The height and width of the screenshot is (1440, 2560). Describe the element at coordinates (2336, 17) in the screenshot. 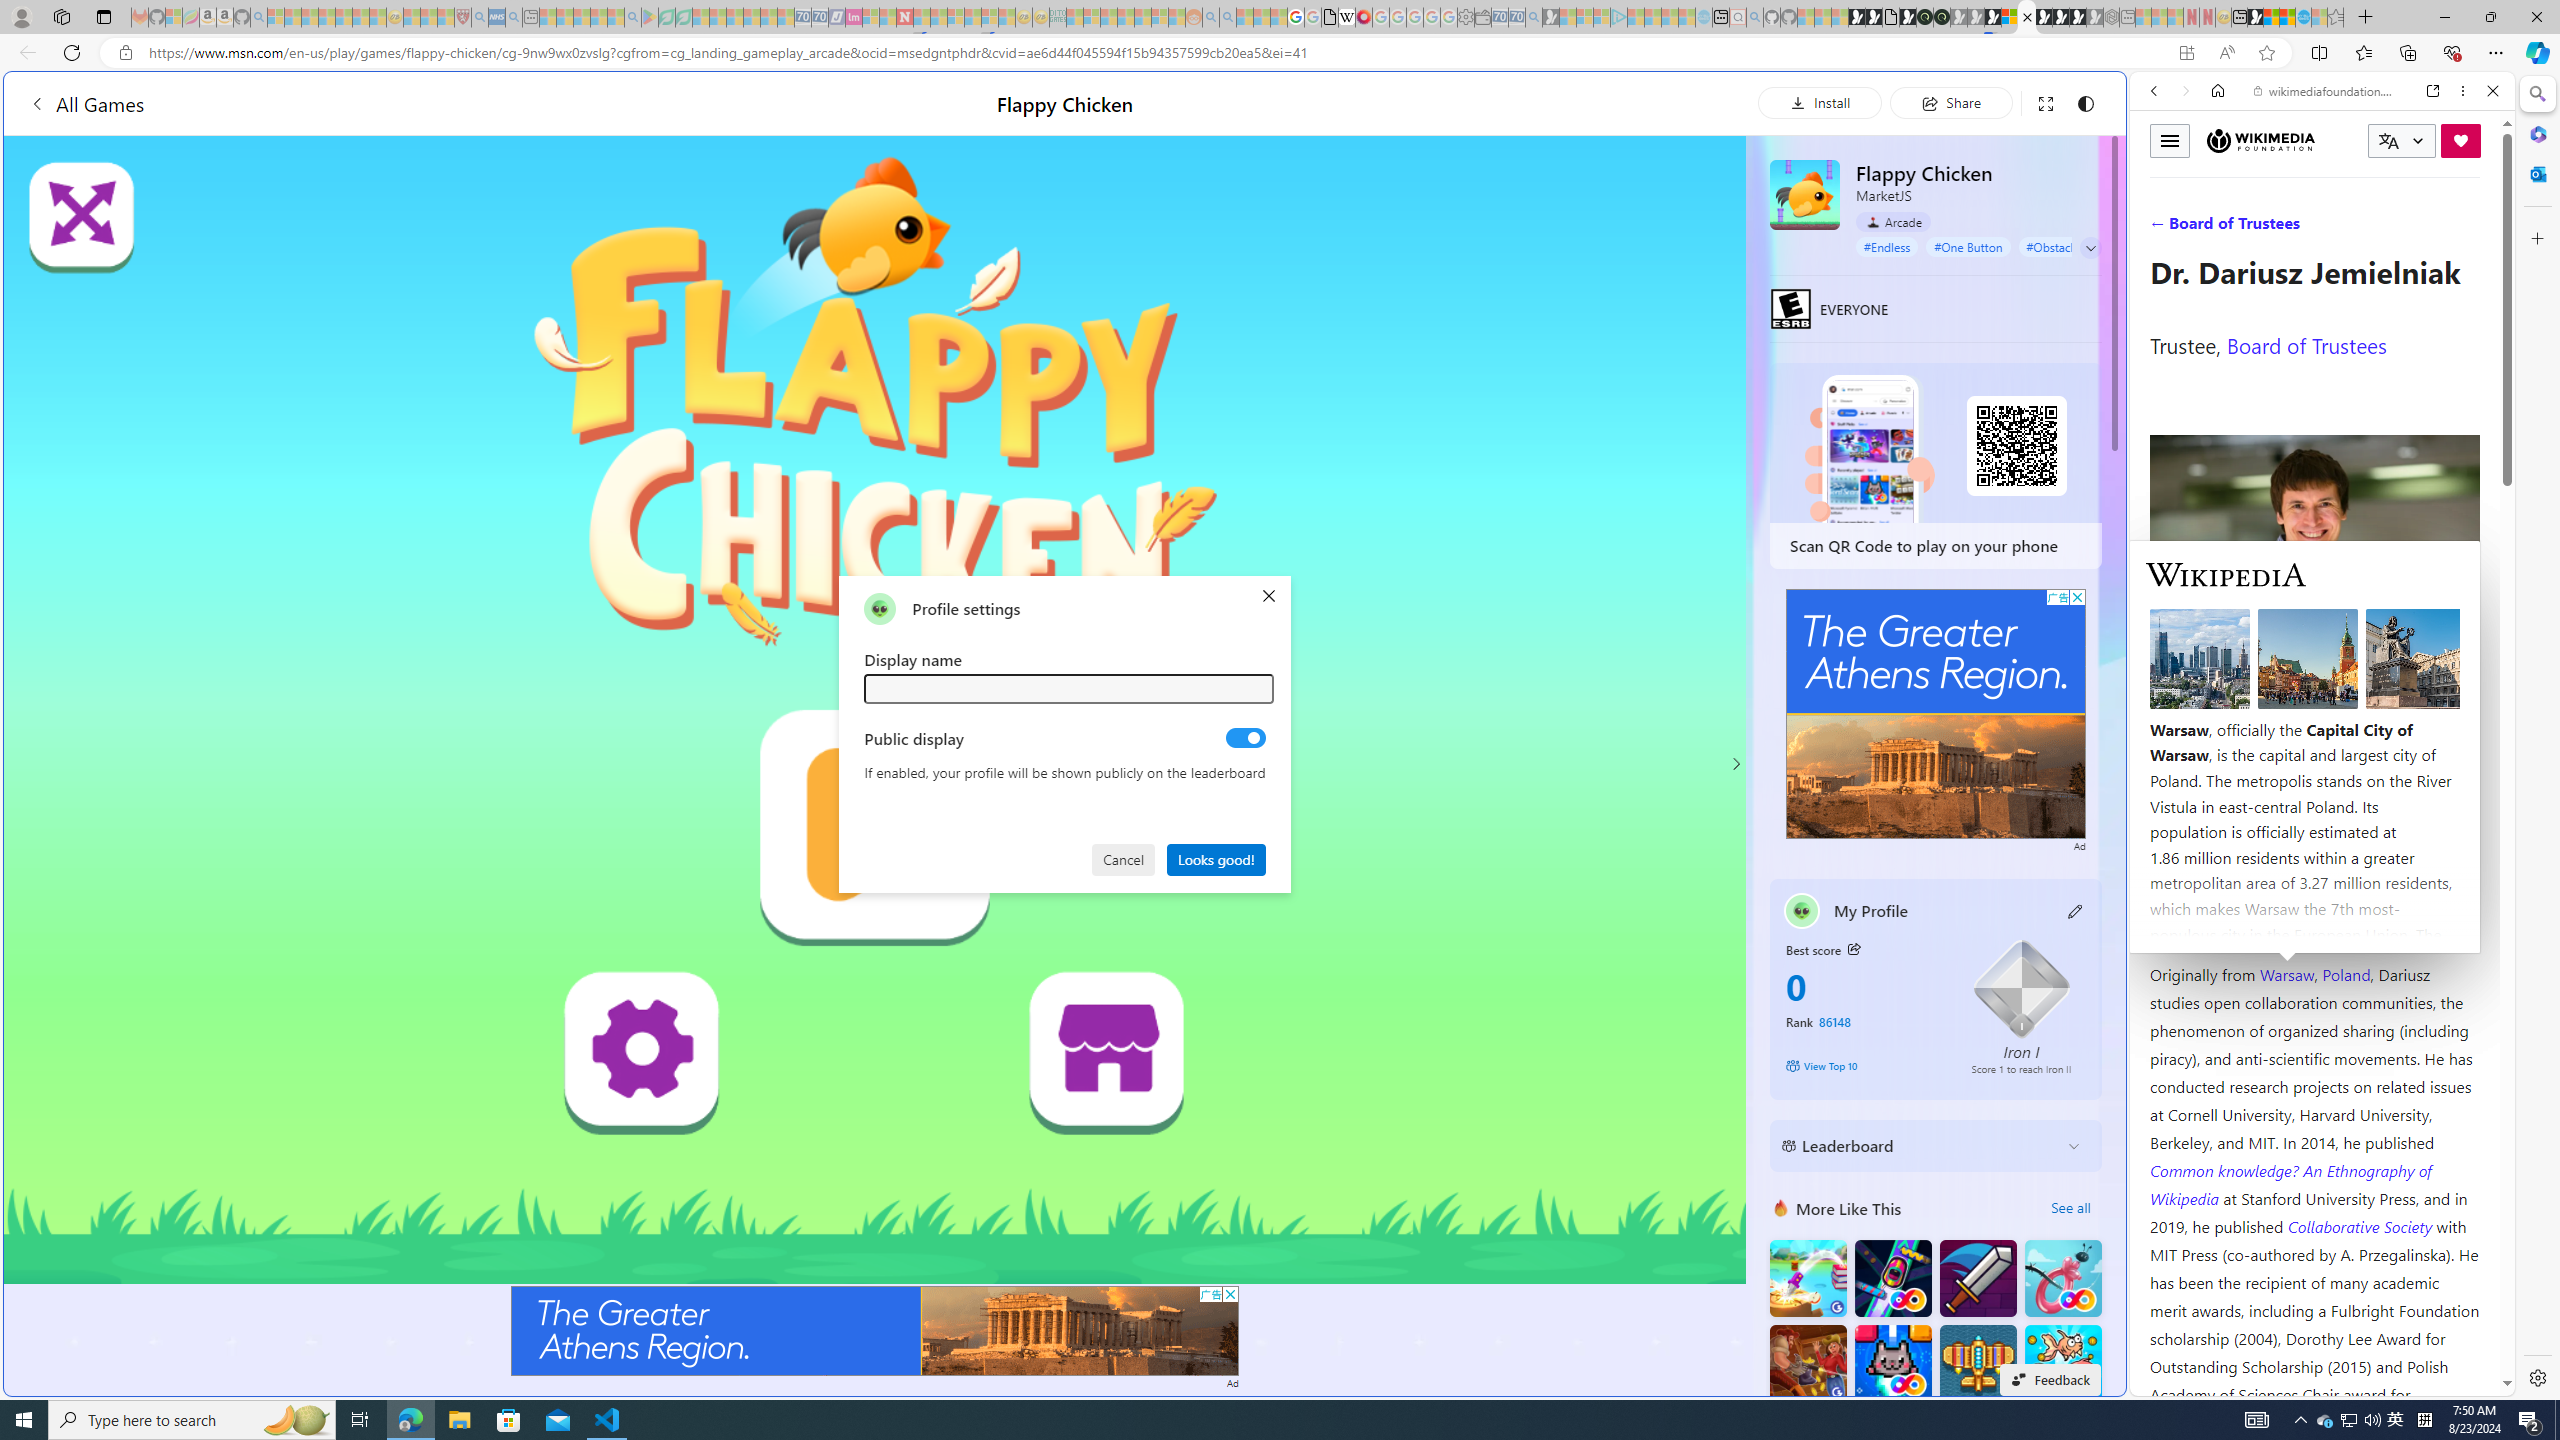

I see `Favorites - Sleeping` at that location.